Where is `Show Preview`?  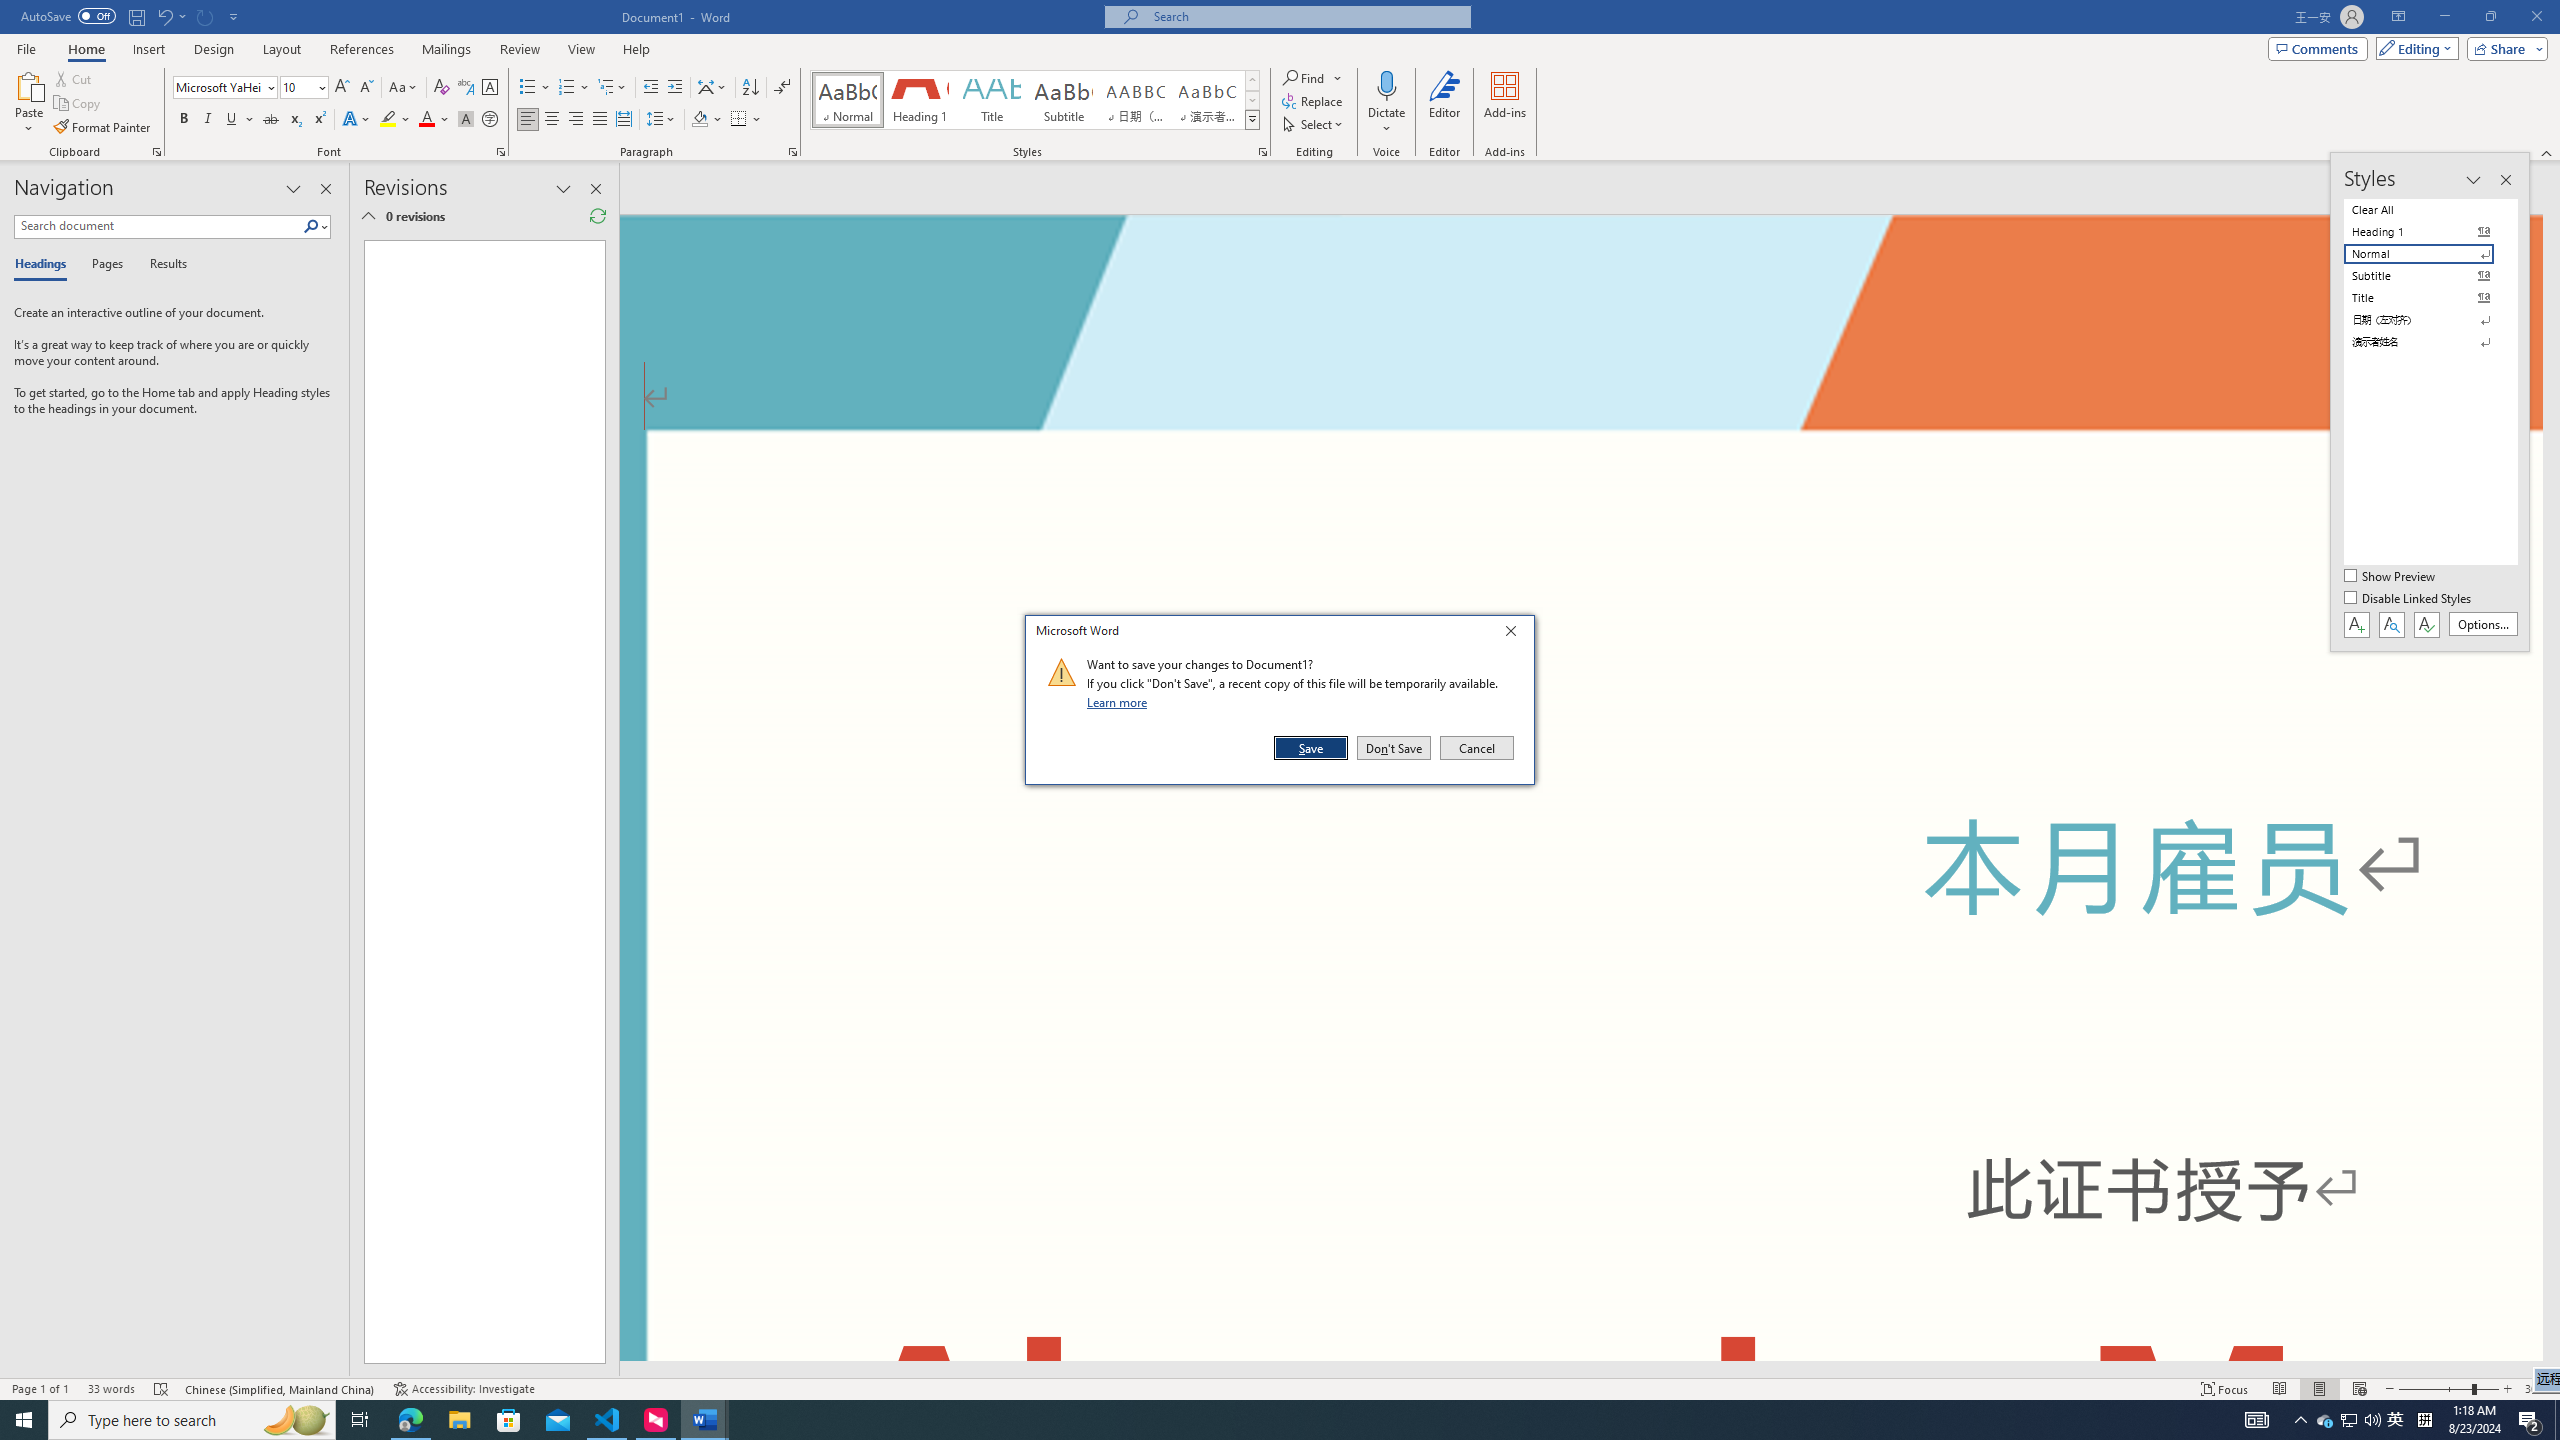 Show Preview is located at coordinates (2392, 577).